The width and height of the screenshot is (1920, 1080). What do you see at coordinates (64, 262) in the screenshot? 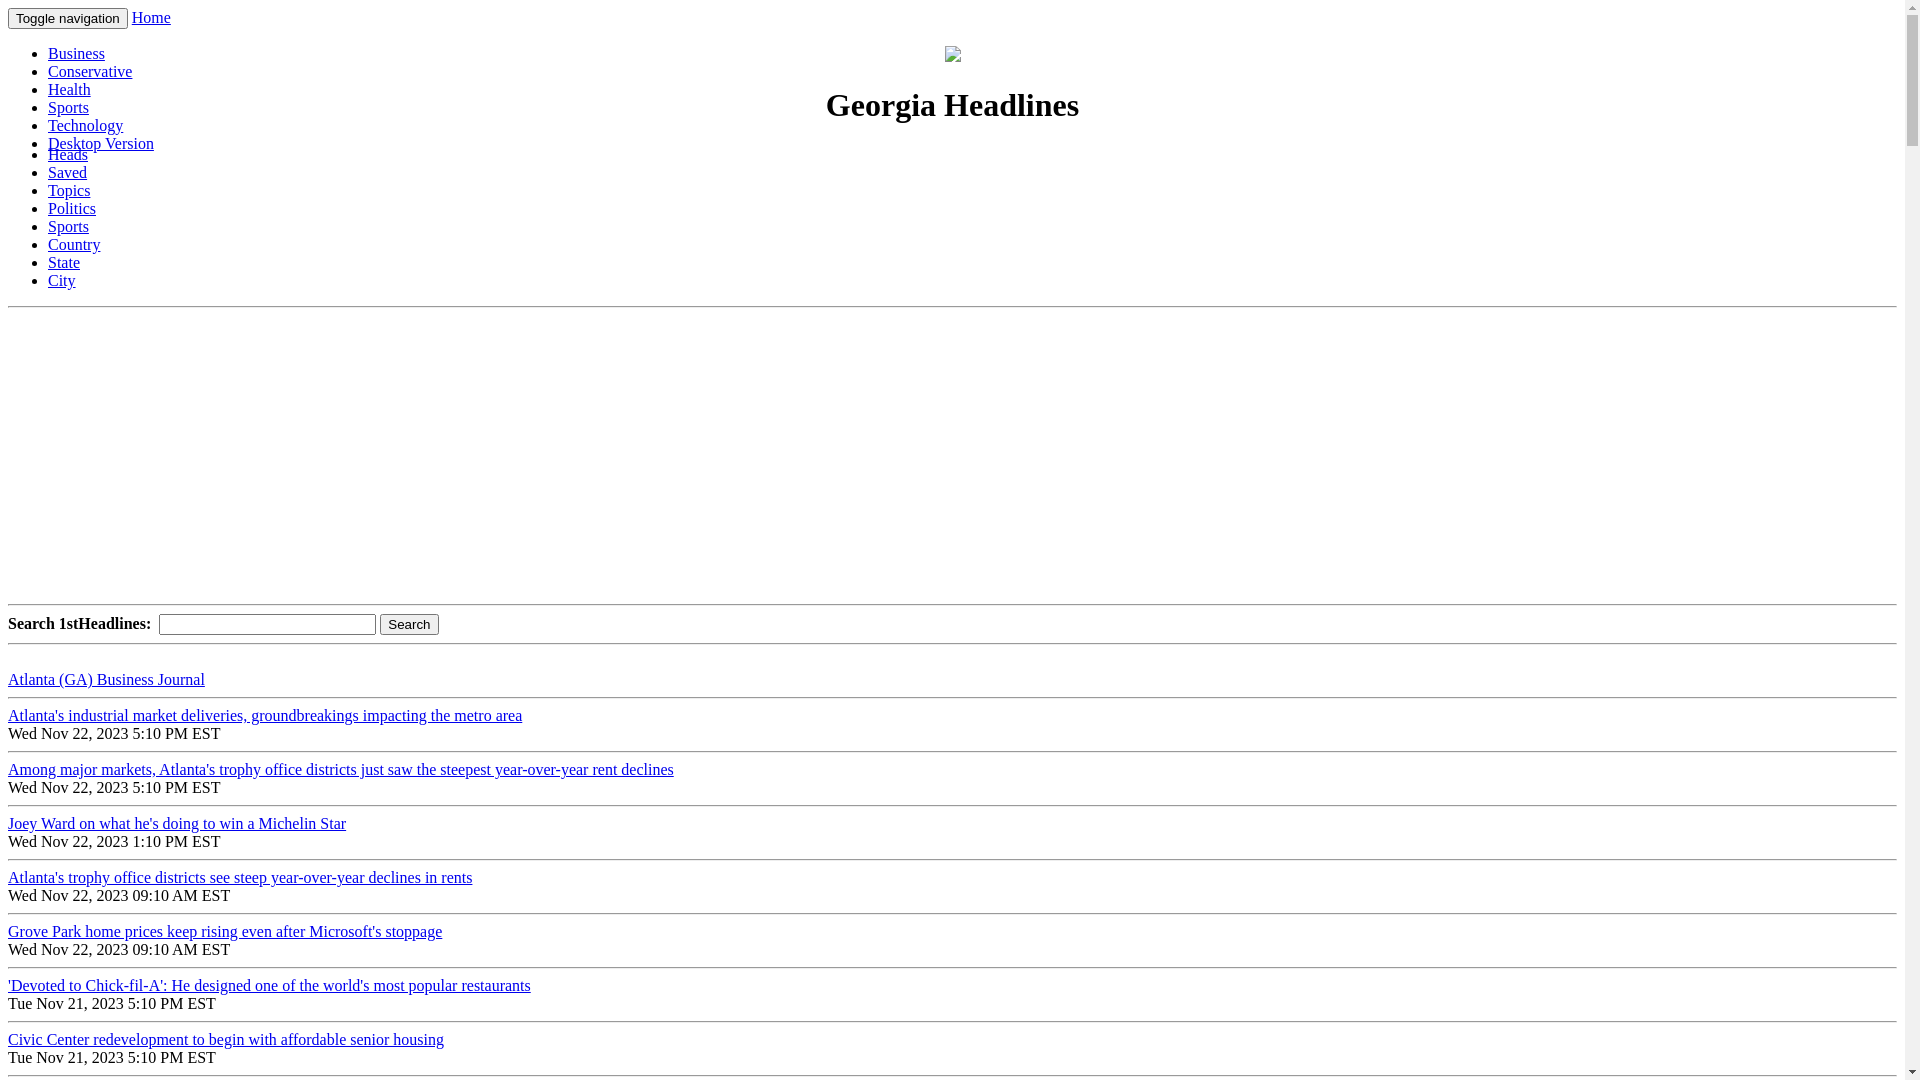
I see `State` at bounding box center [64, 262].